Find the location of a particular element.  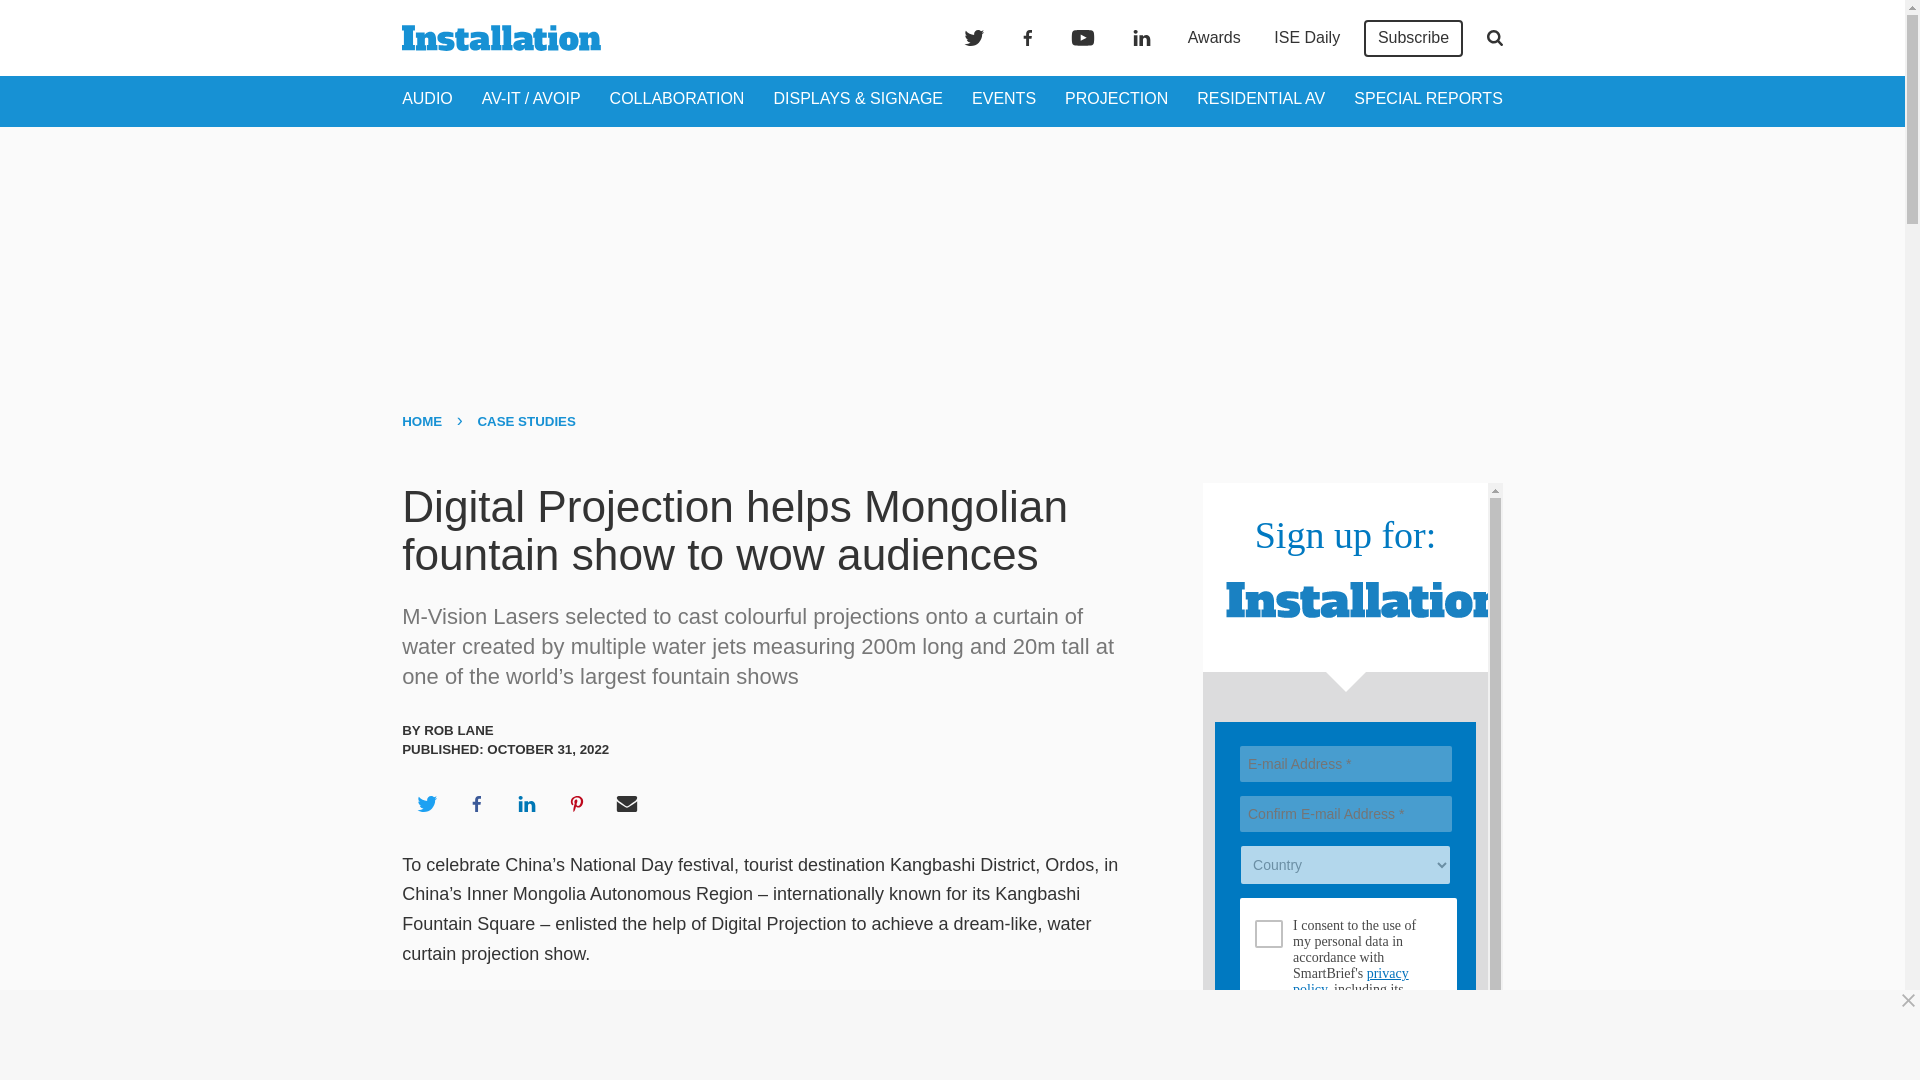

Share via Email is located at coordinates (627, 804).